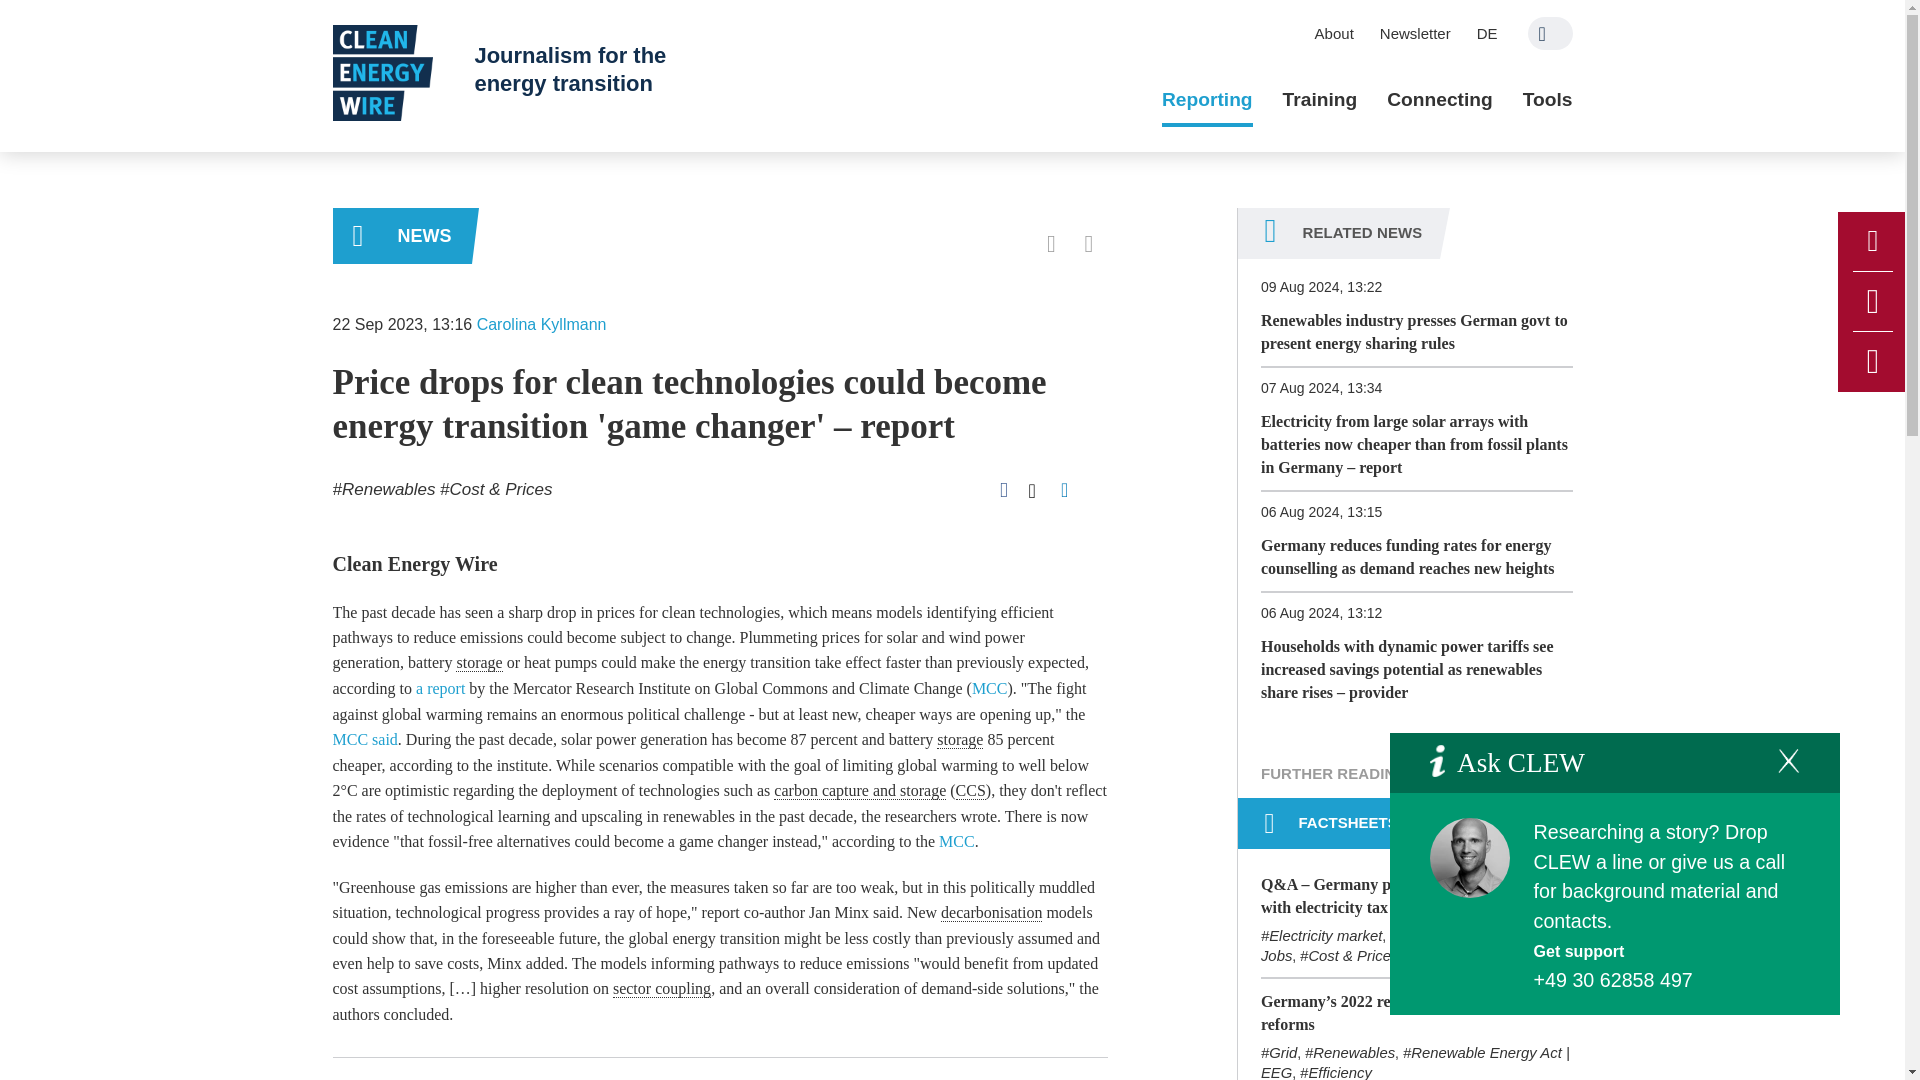 This screenshot has height=1080, width=1920. What do you see at coordinates (478, 662) in the screenshot?
I see `storage` at bounding box center [478, 662].